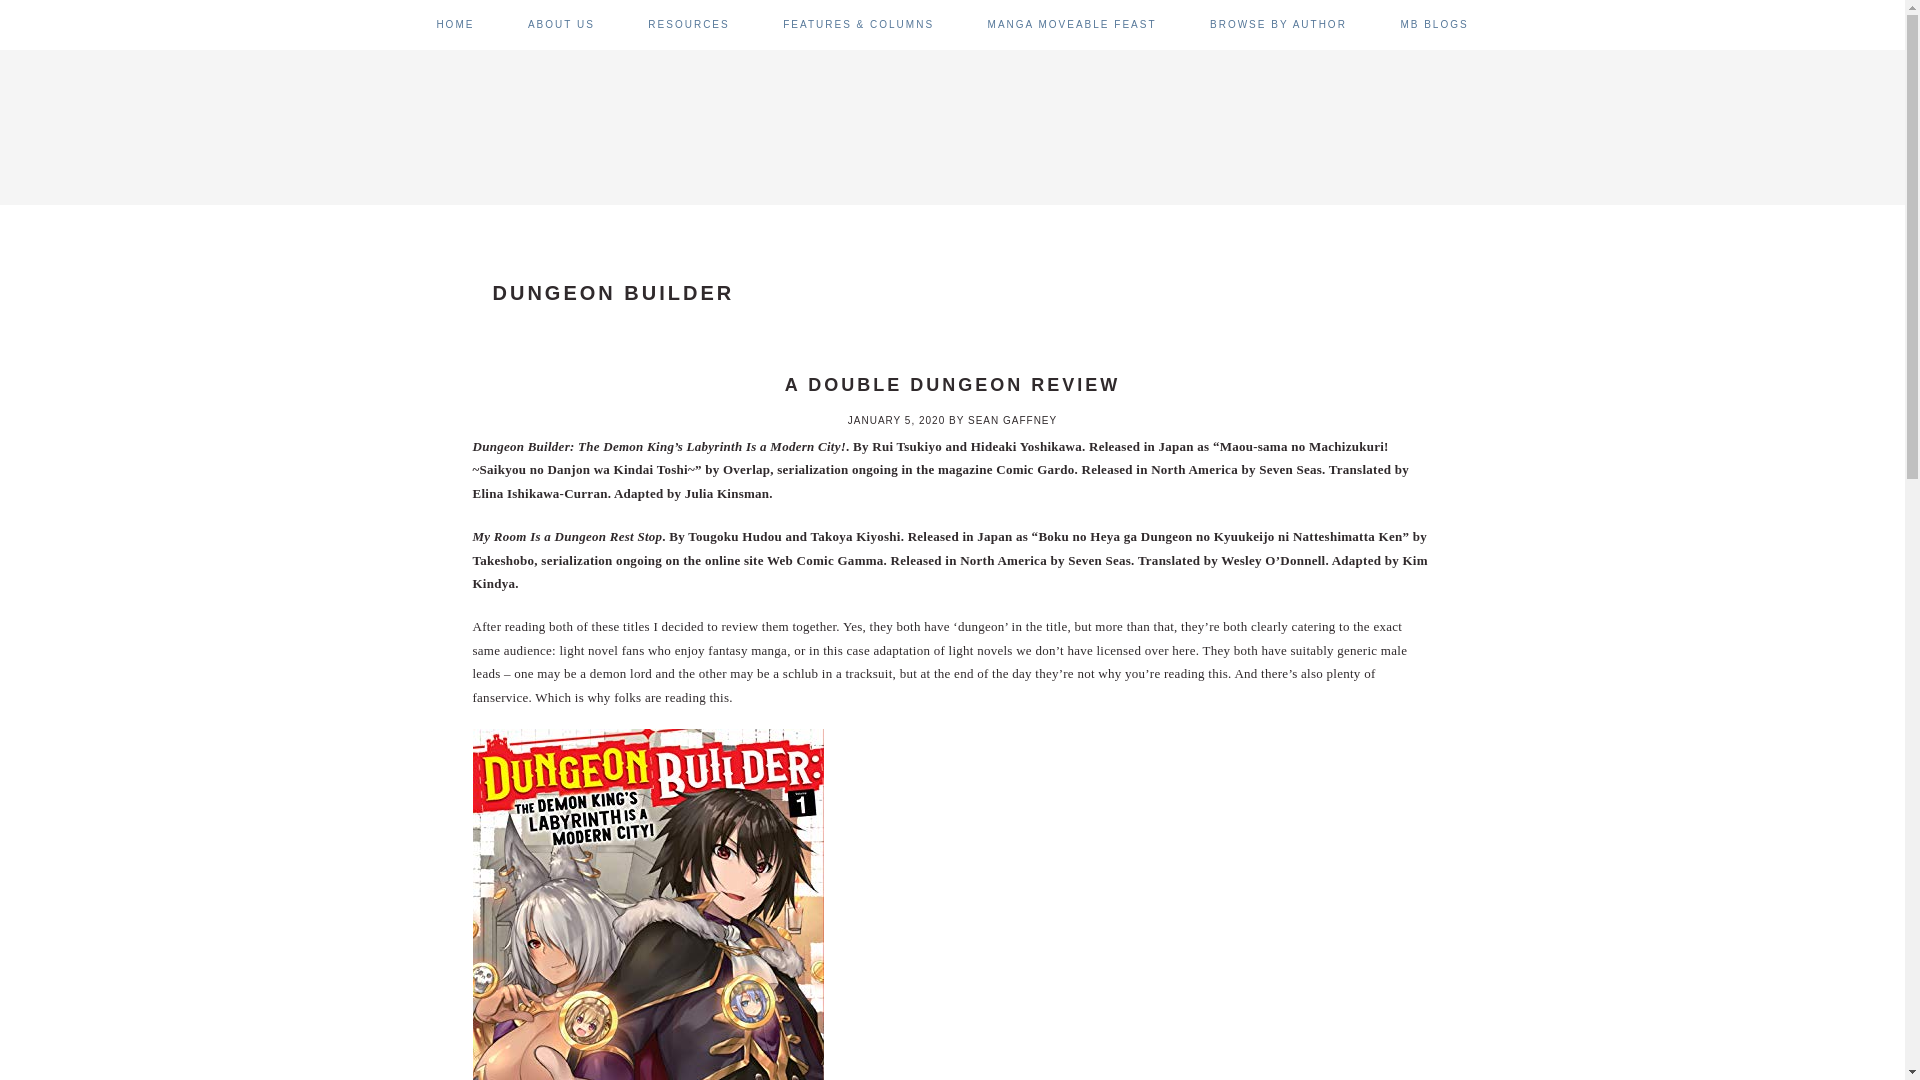 The image size is (1920, 1080). Describe the element at coordinates (1072, 24) in the screenshot. I see `MANGA MOVEABLE FEAST` at that location.